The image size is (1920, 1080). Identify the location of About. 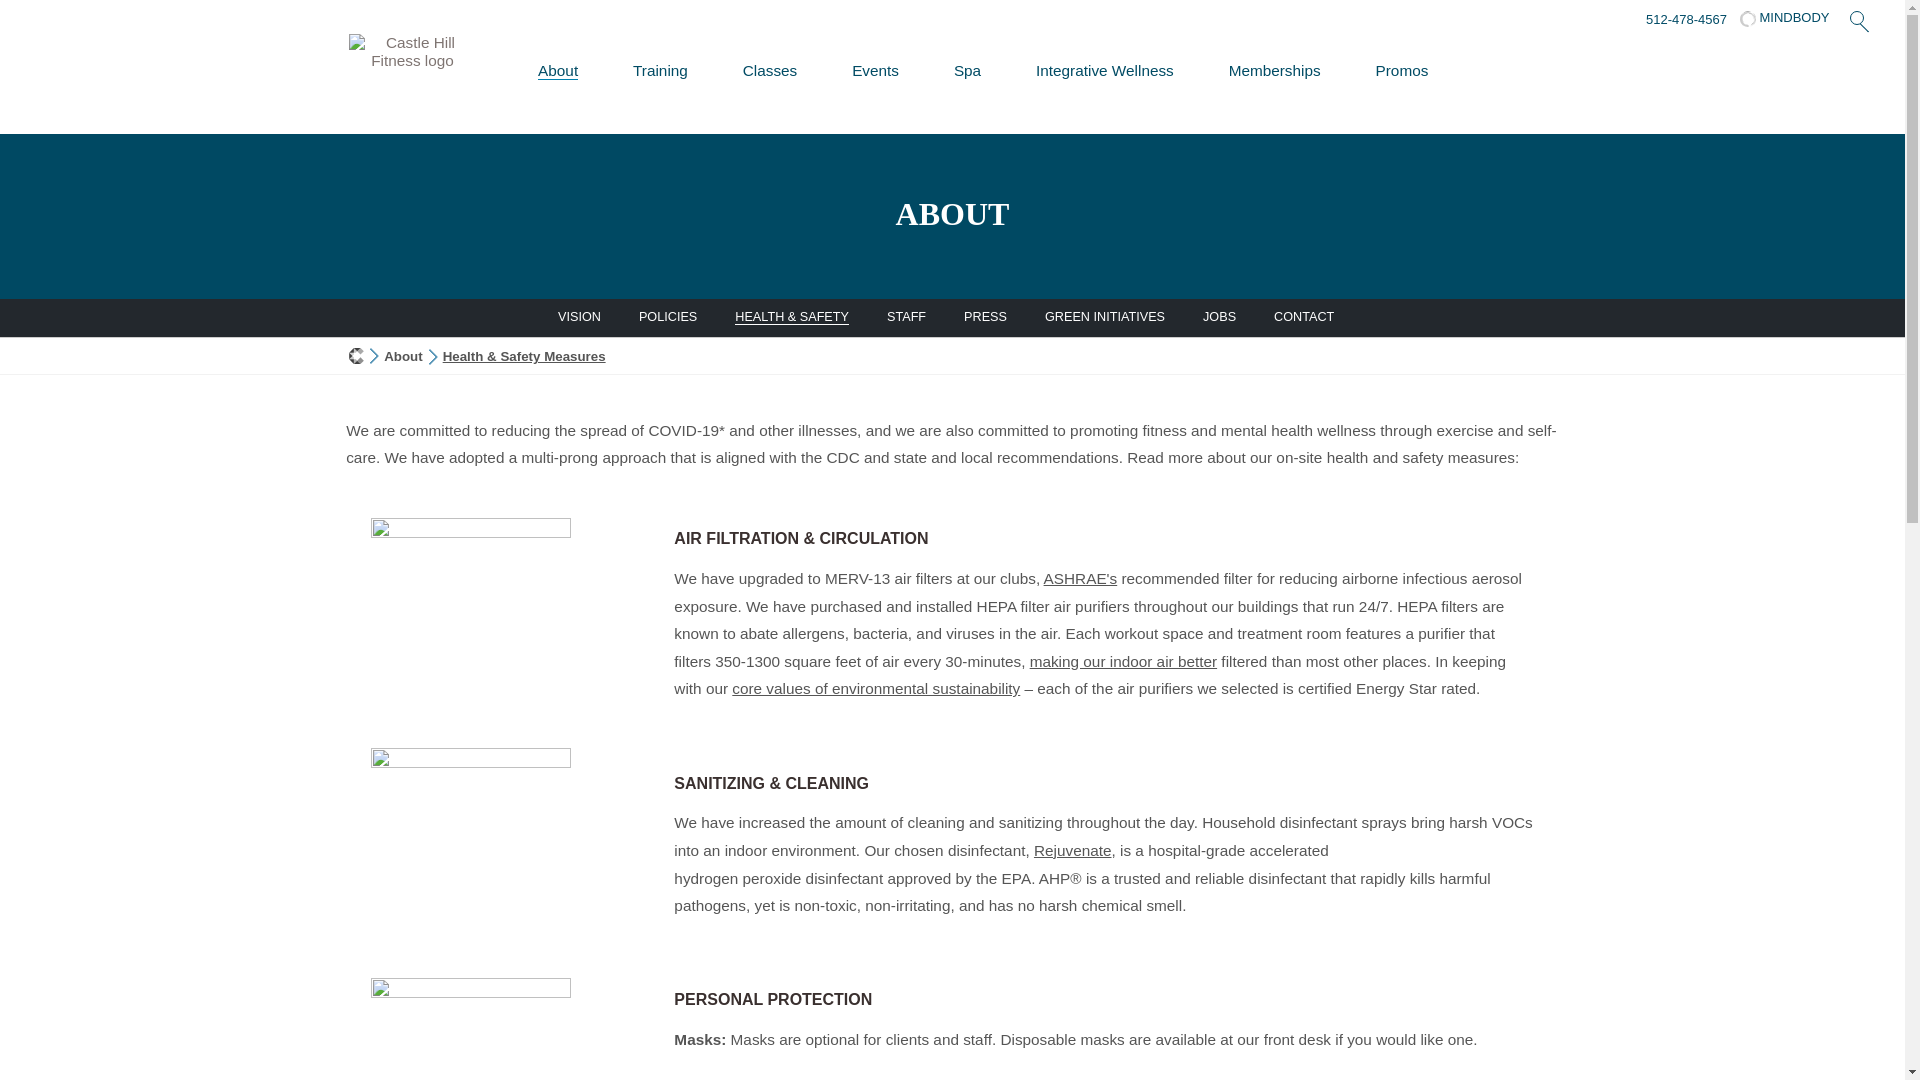
(403, 356).